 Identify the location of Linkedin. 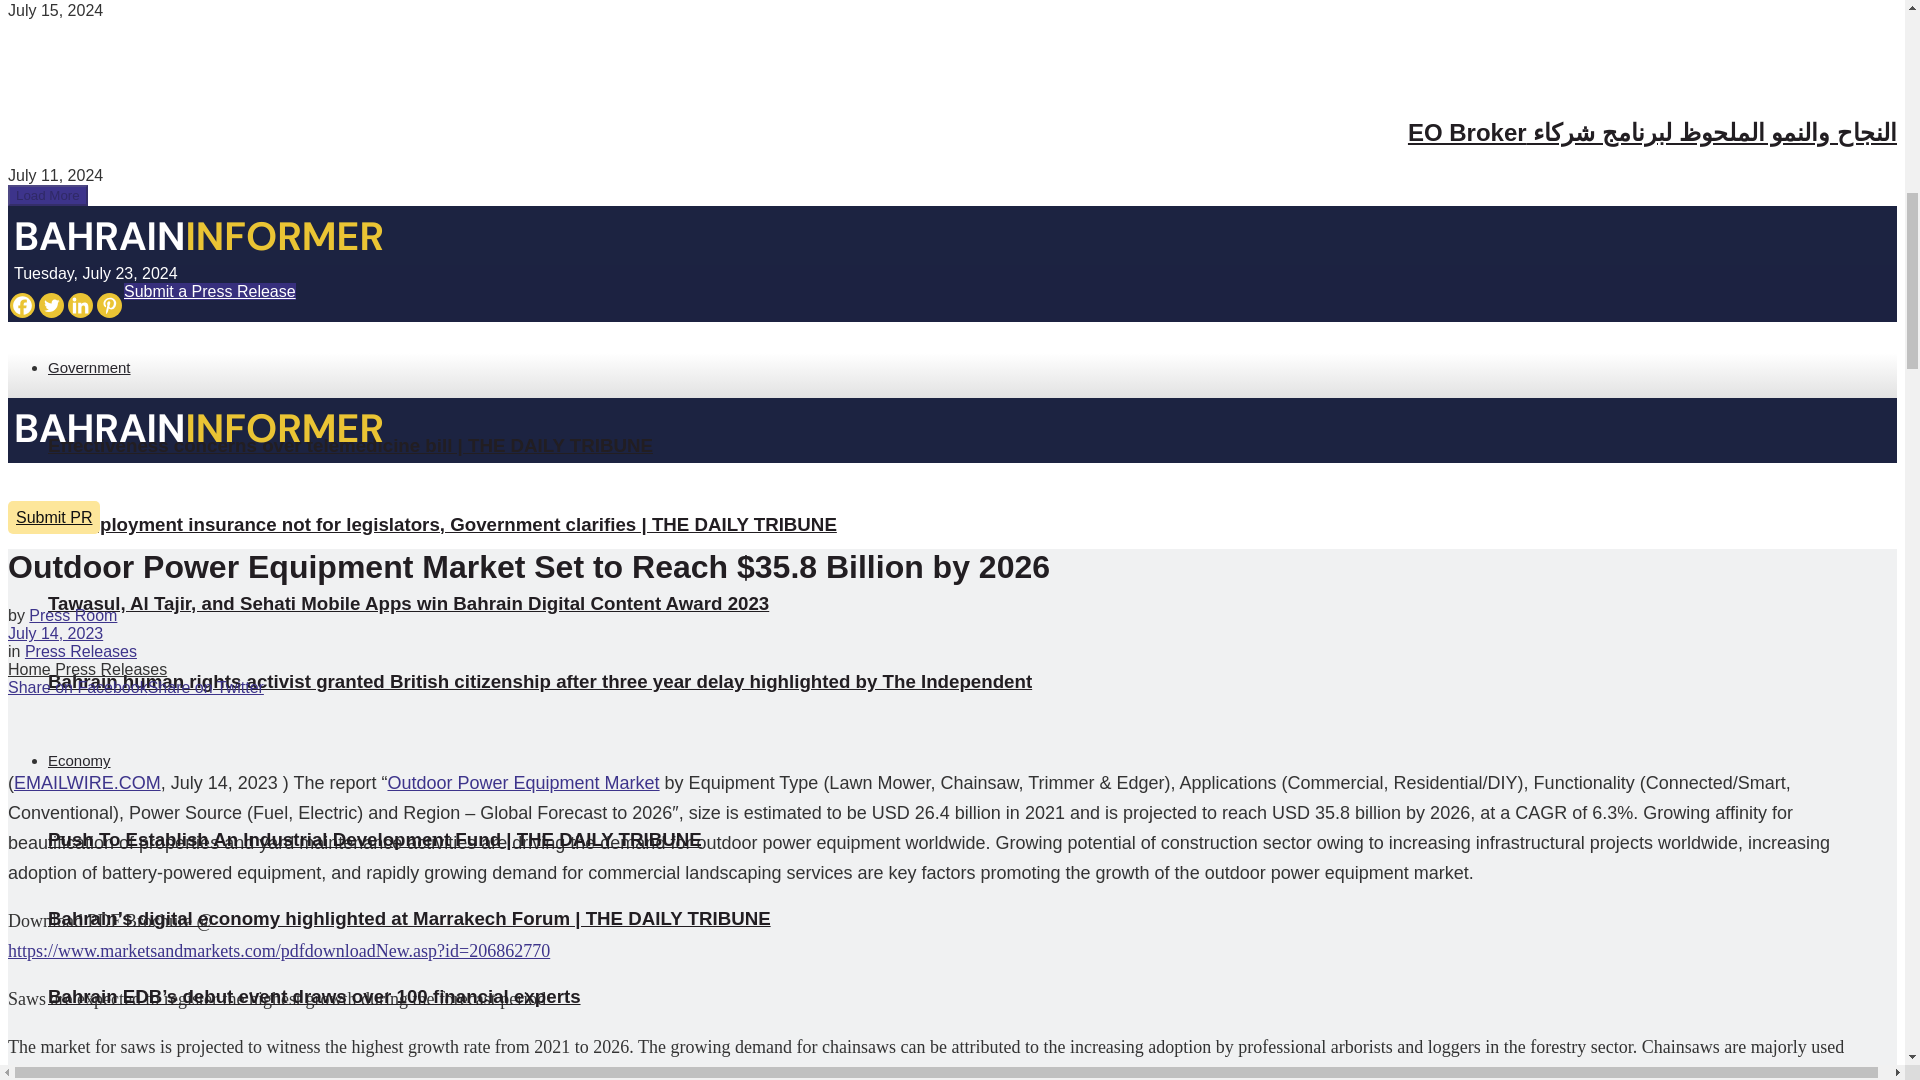
(80, 304).